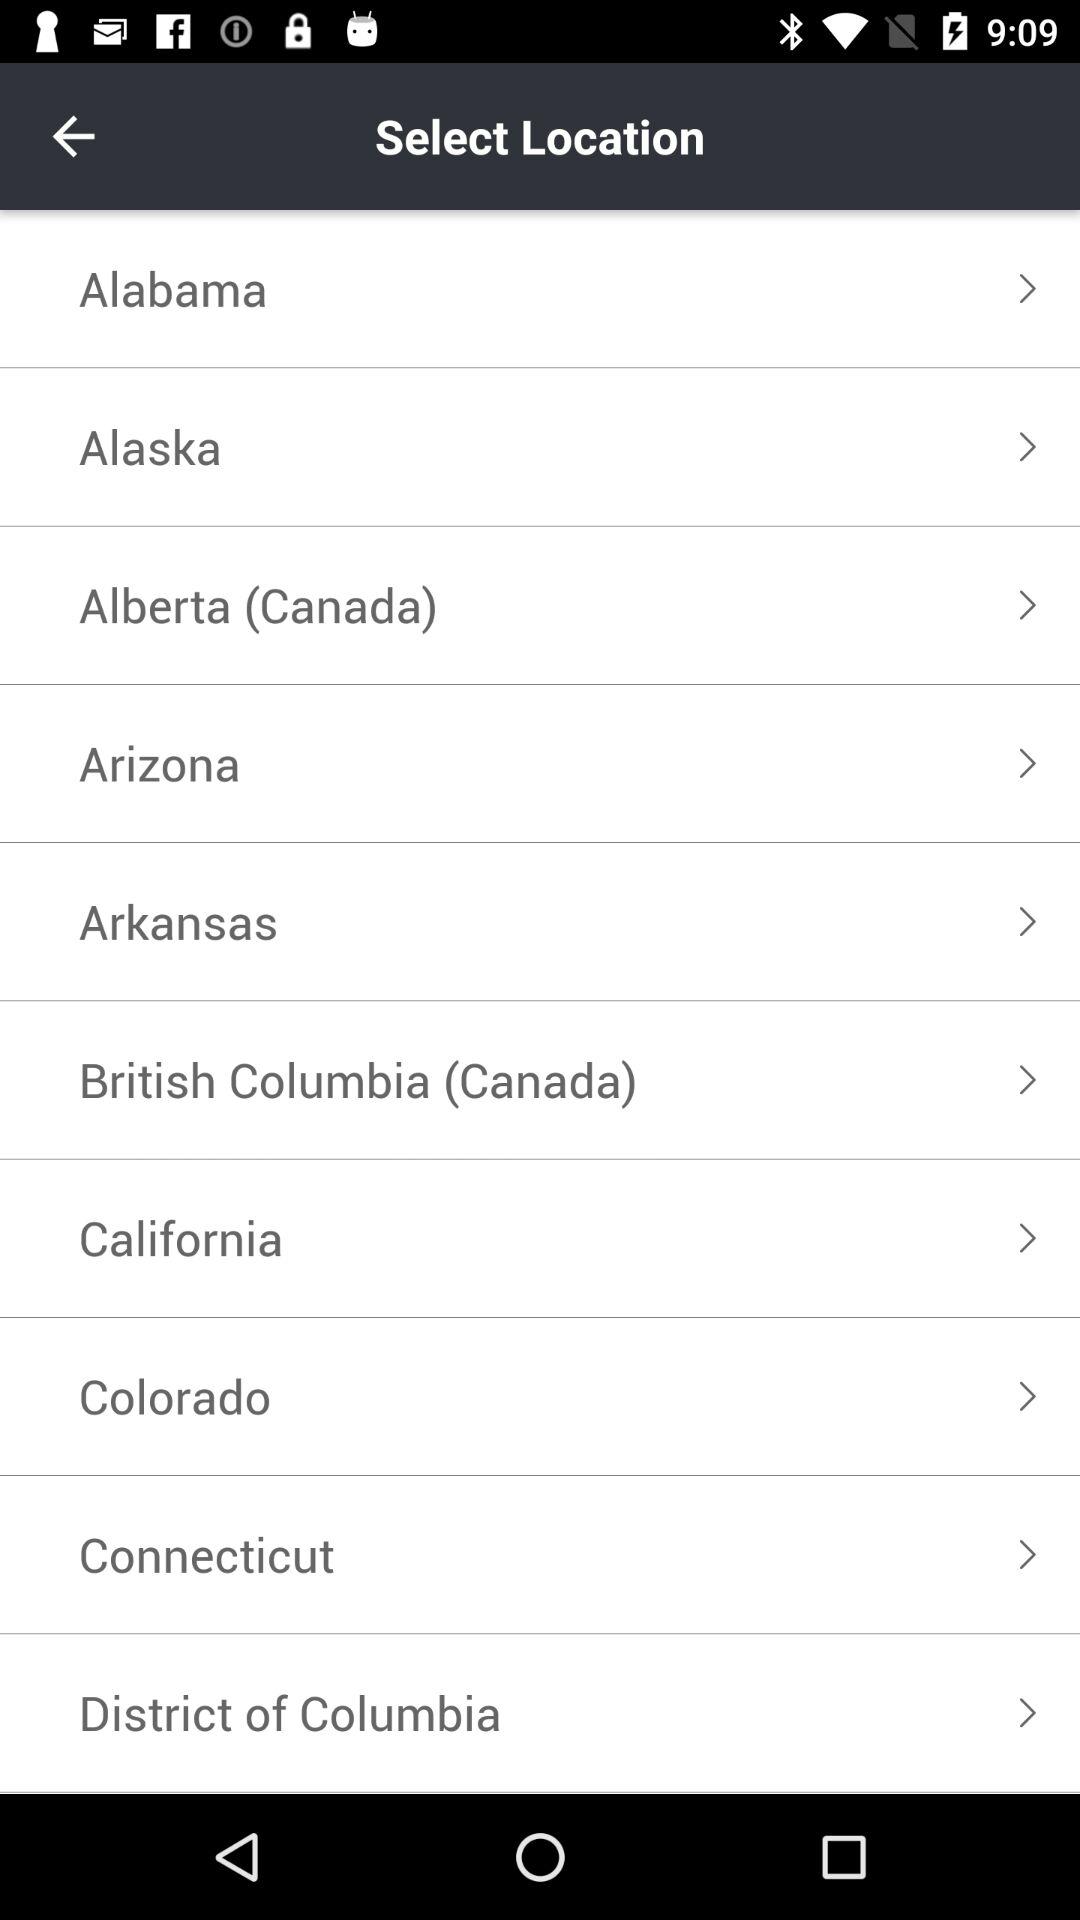  What do you see at coordinates (73, 136) in the screenshot?
I see `launch item above the alabama item` at bounding box center [73, 136].